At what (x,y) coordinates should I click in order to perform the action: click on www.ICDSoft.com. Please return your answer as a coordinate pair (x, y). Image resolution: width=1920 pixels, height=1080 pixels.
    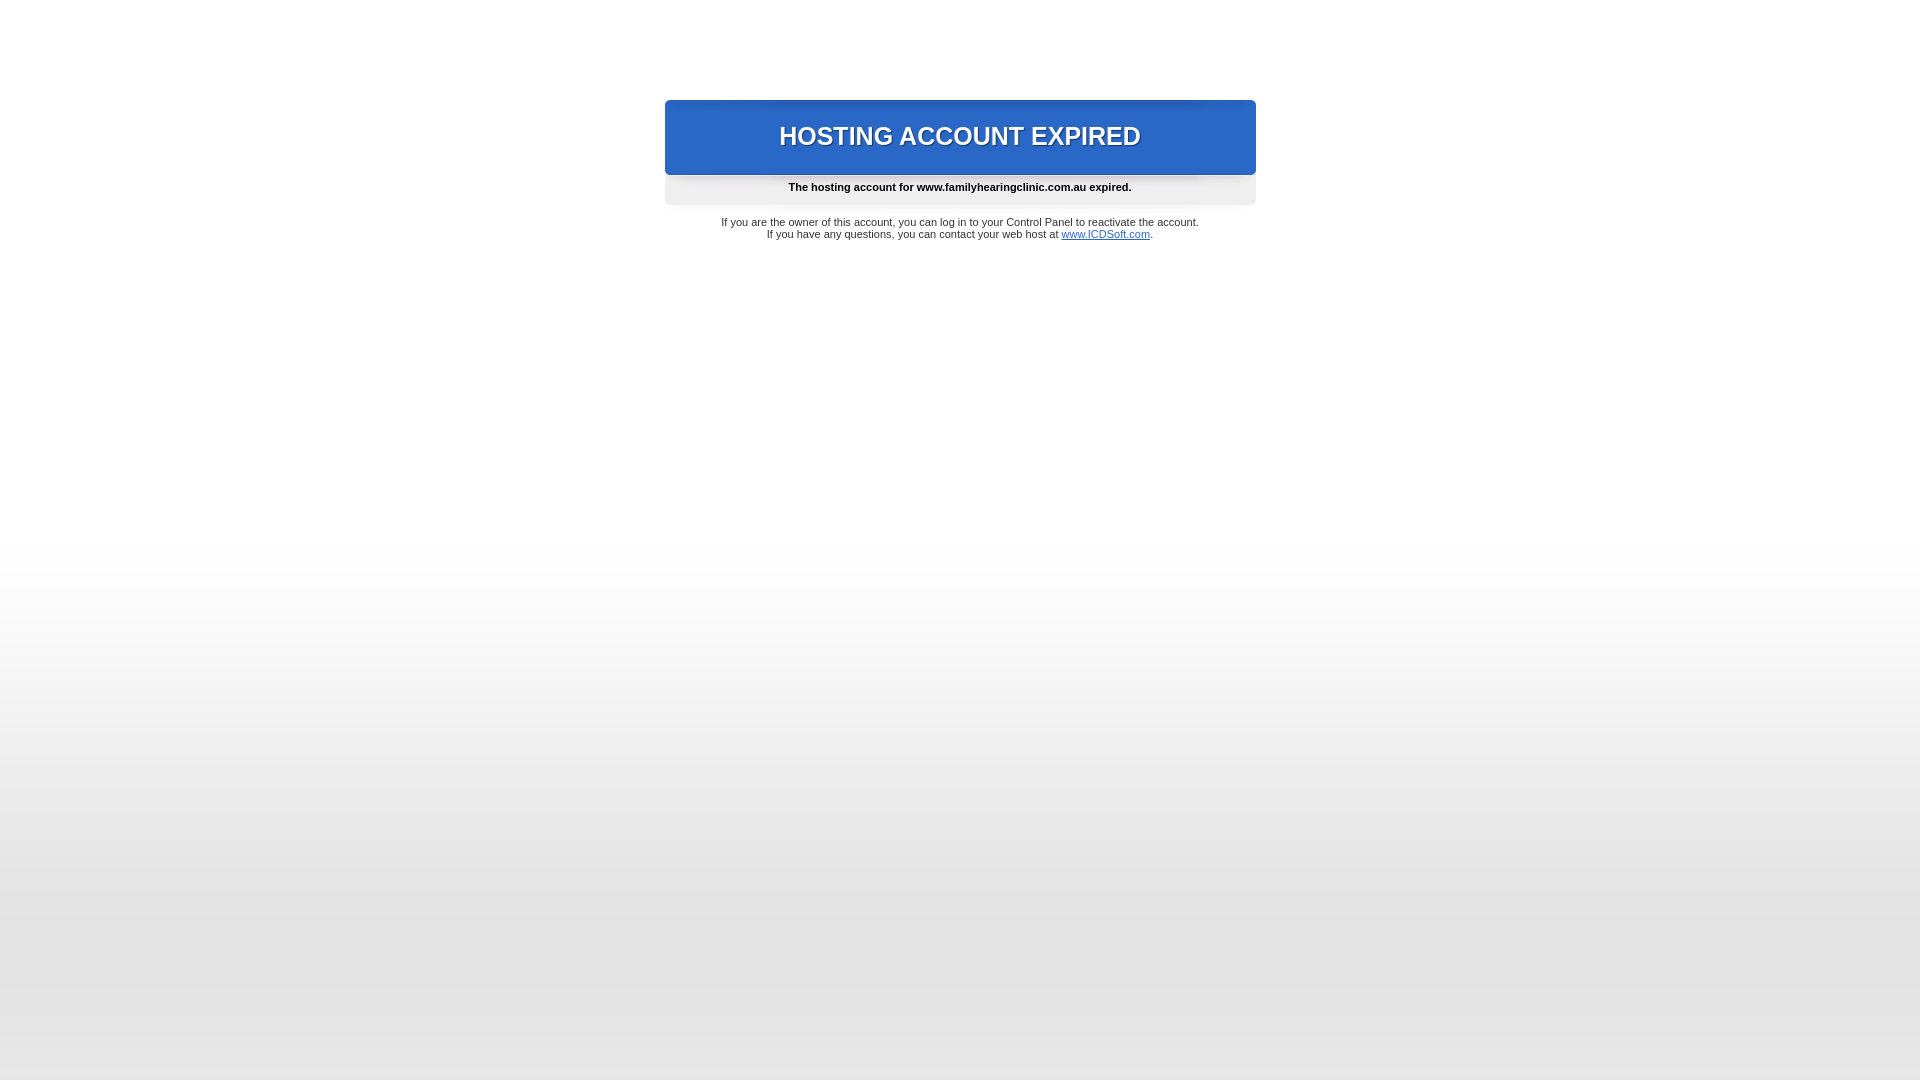
    Looking at the image, I should click on (1106, 234).